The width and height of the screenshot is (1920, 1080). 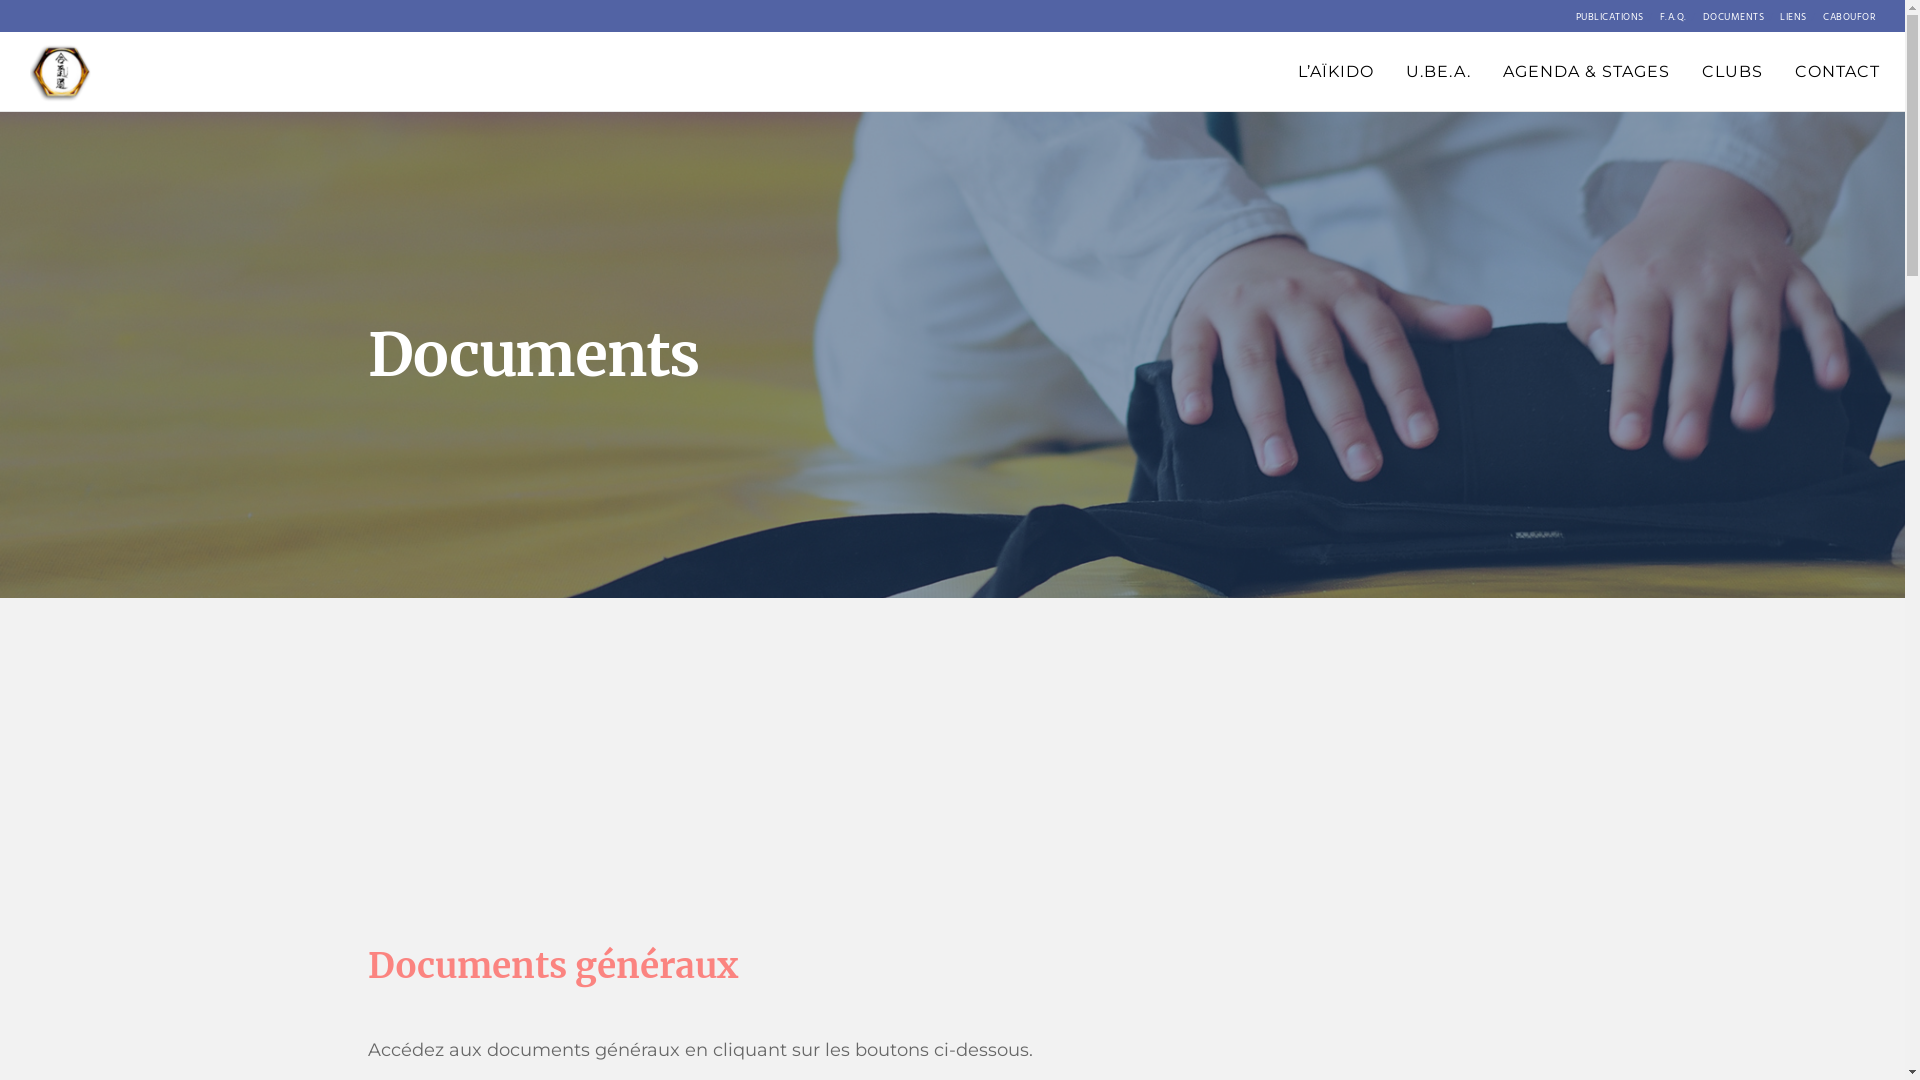 What do you see at coordinates (1822, 72) in the screenshot?
I see `CONTACT` at bounding box center [1822, 72].